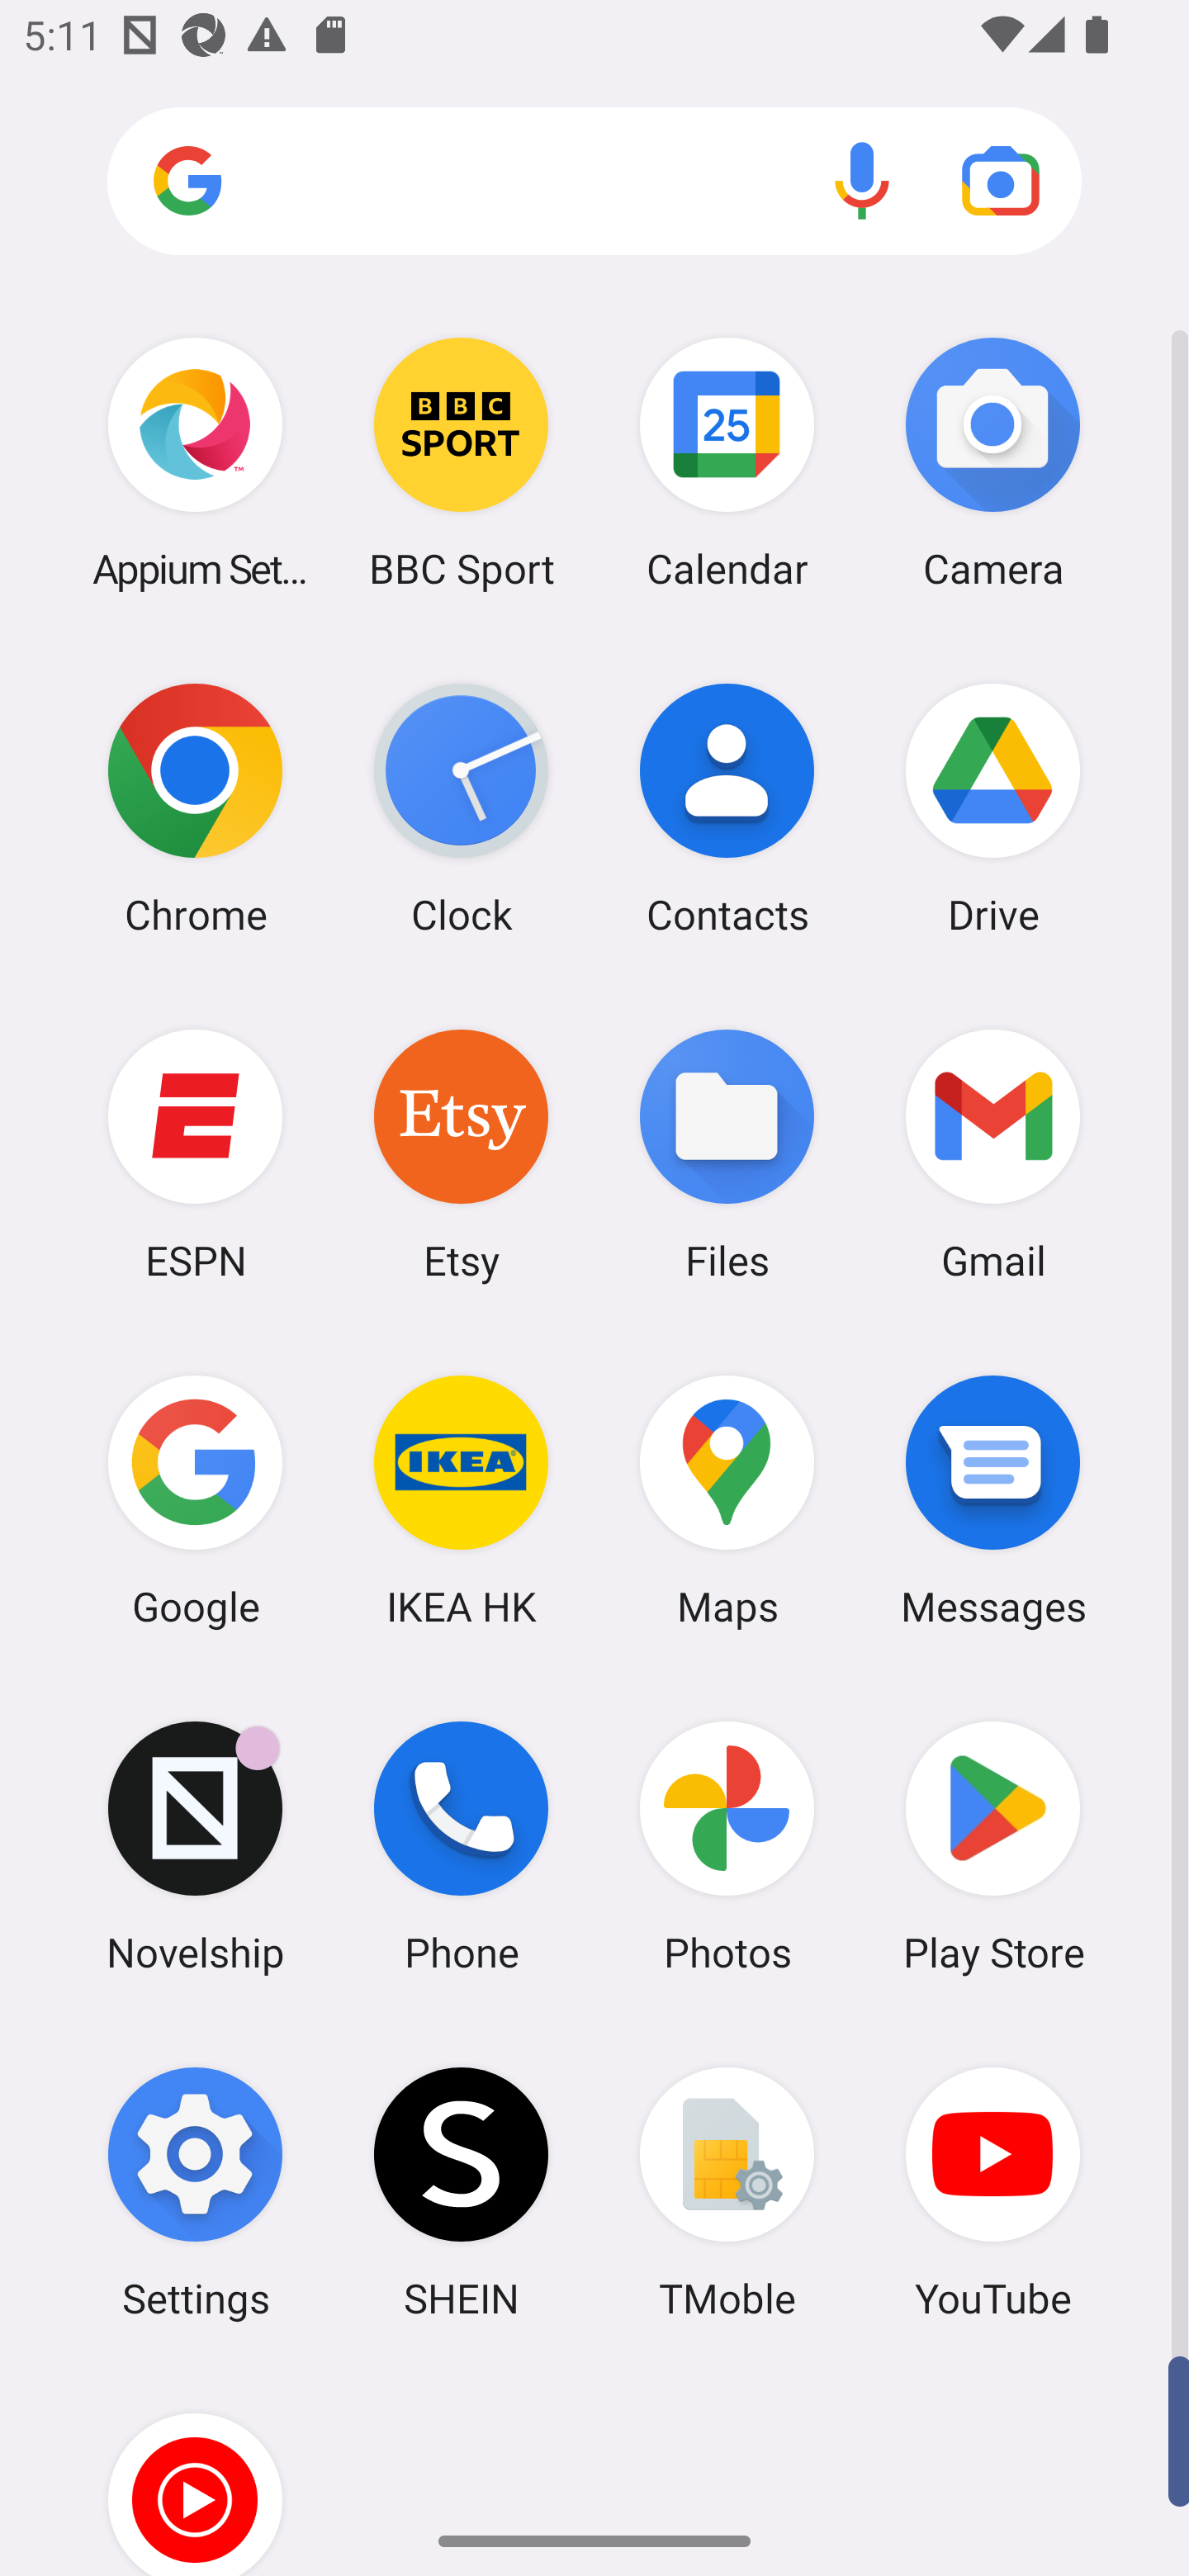  I want to click on Phone, so click(461, 1847).